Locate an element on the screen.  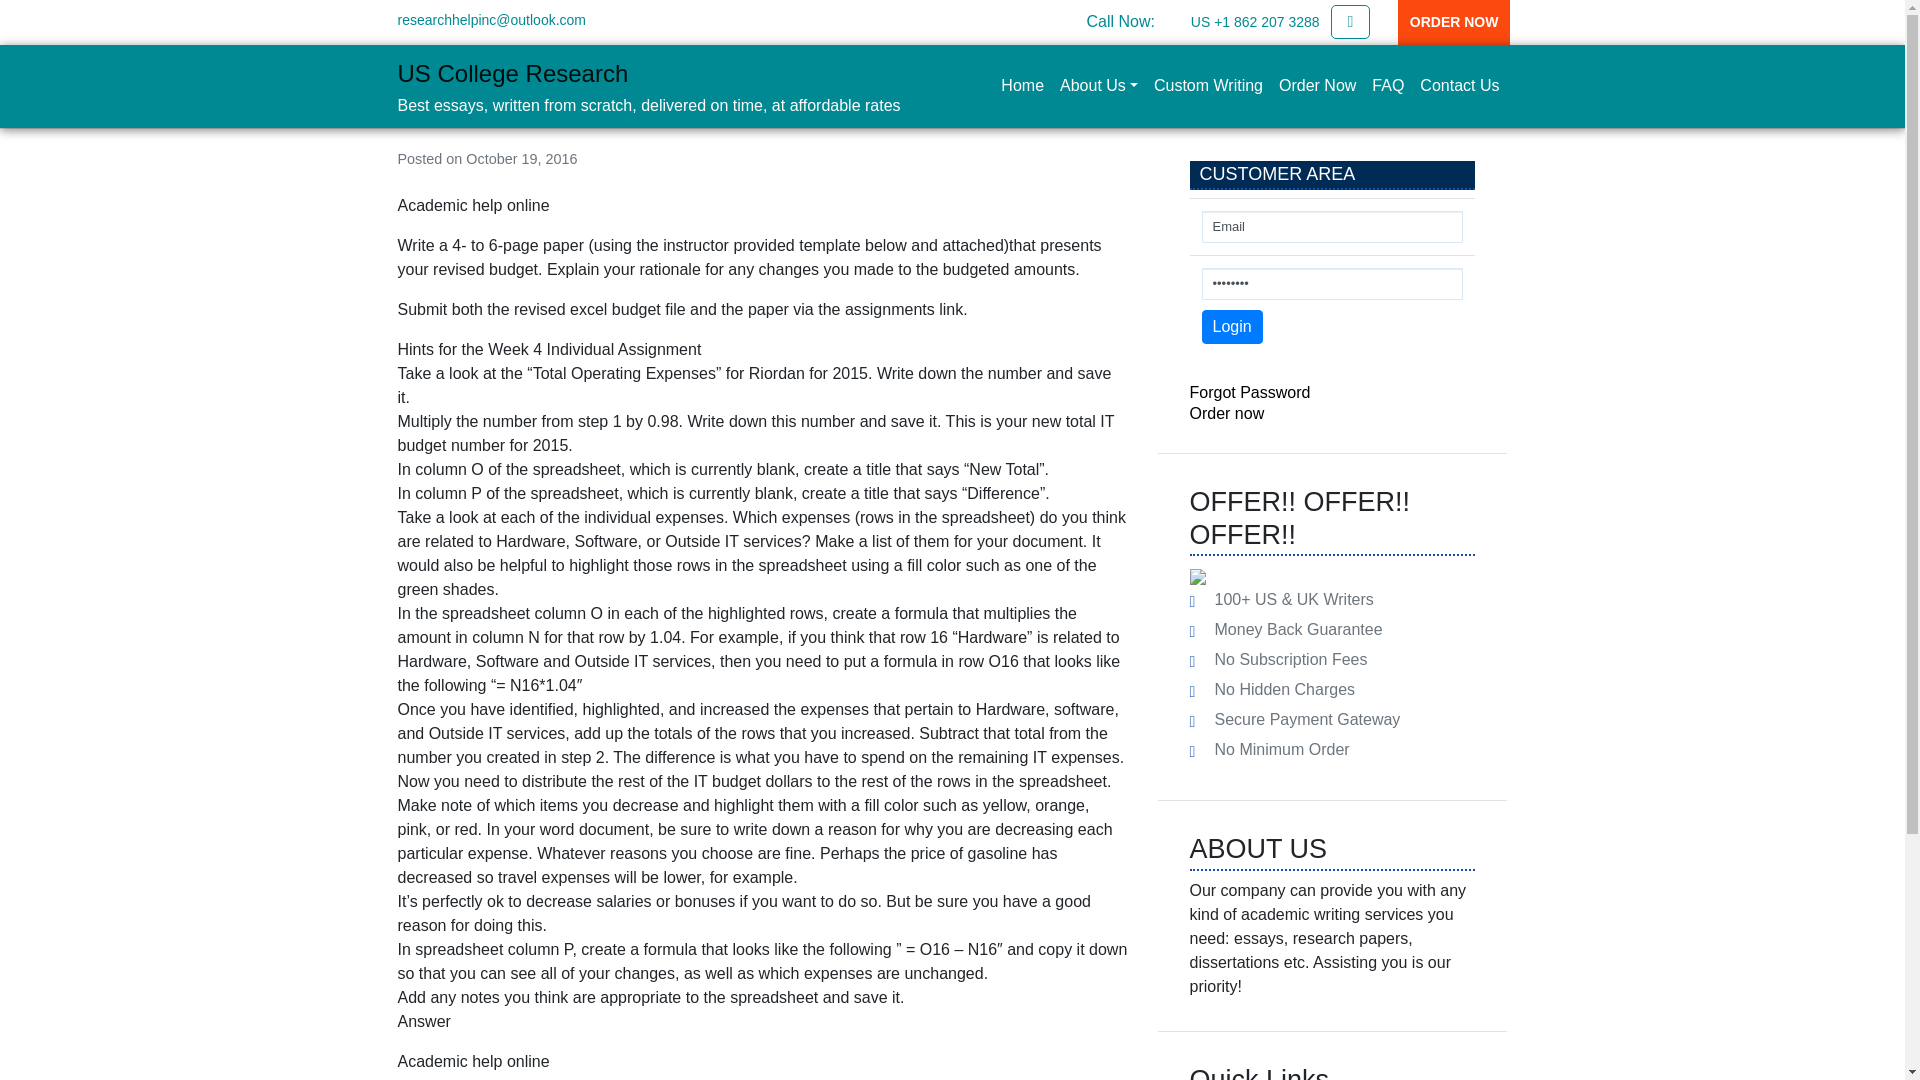
Custom Writing is located at coordinates (1208, 85).